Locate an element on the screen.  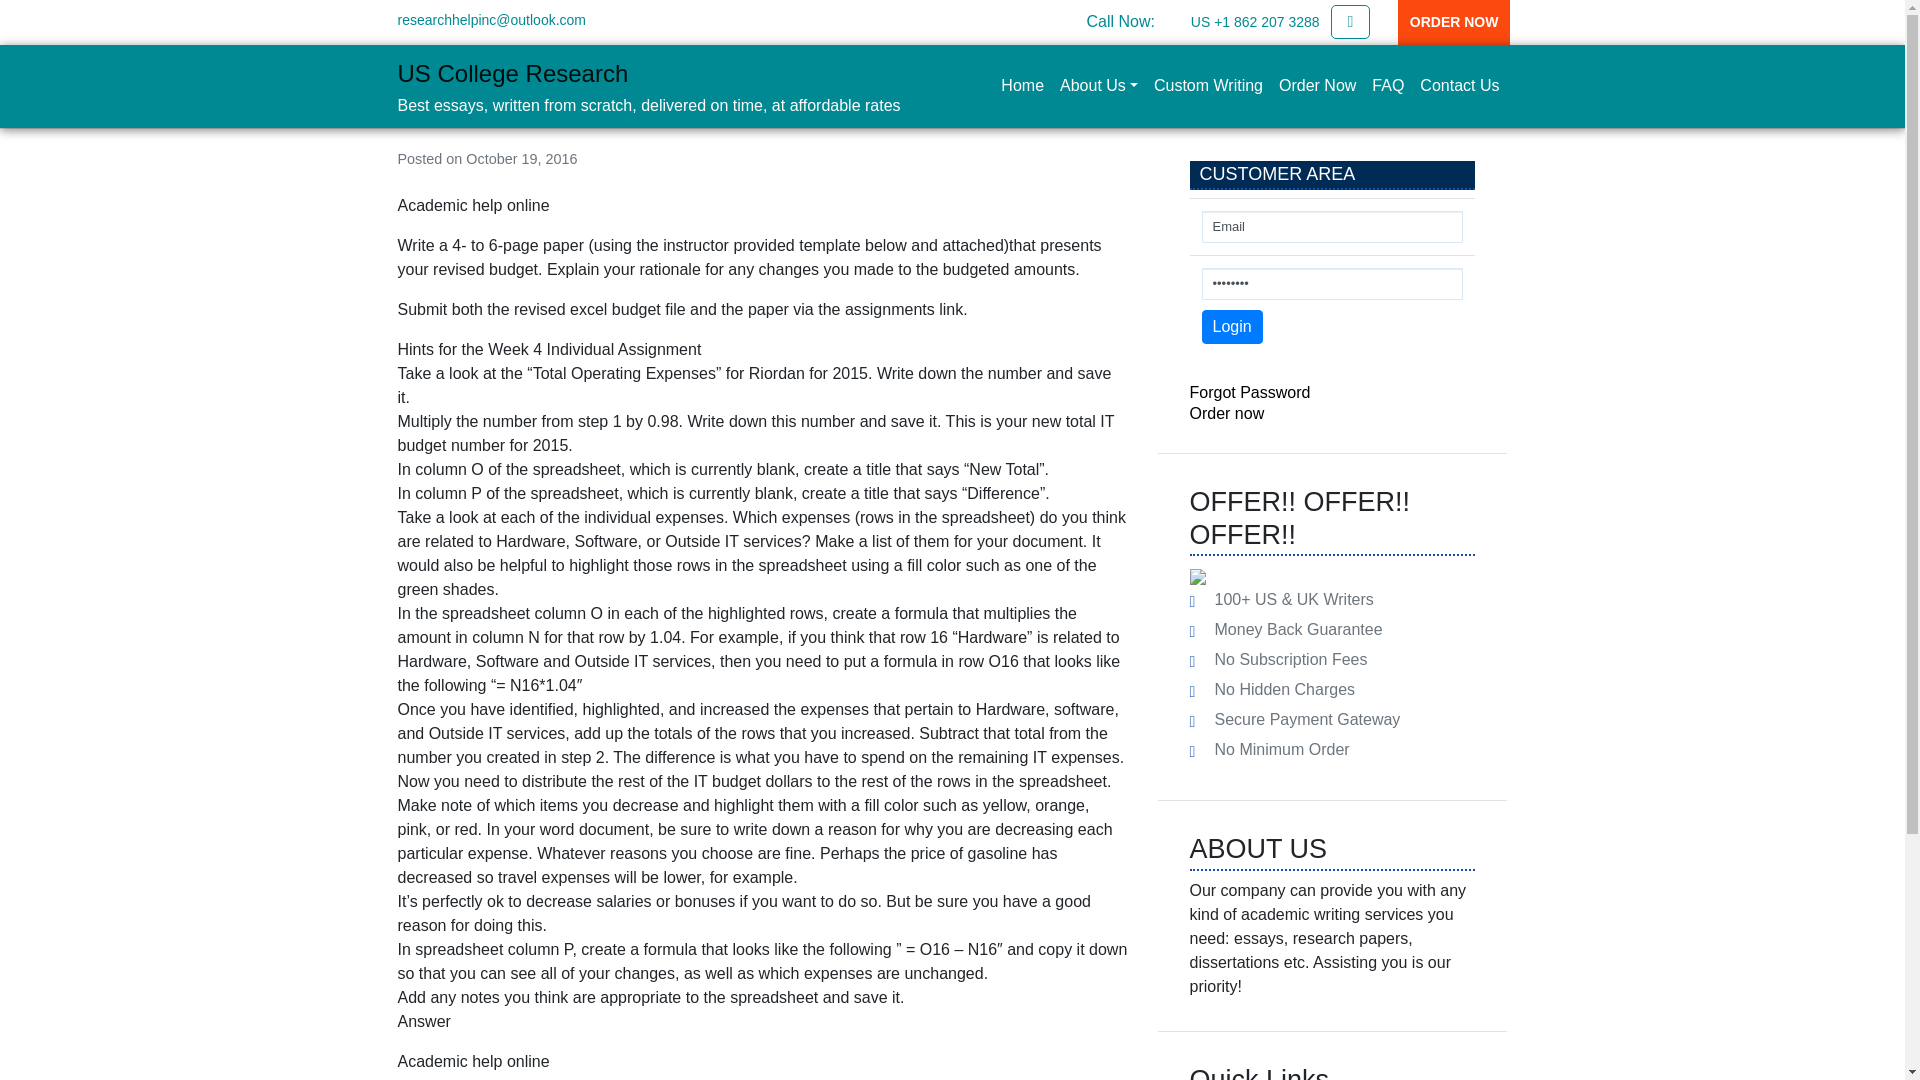
Custom Writing is located at coordinates (1208, 85).